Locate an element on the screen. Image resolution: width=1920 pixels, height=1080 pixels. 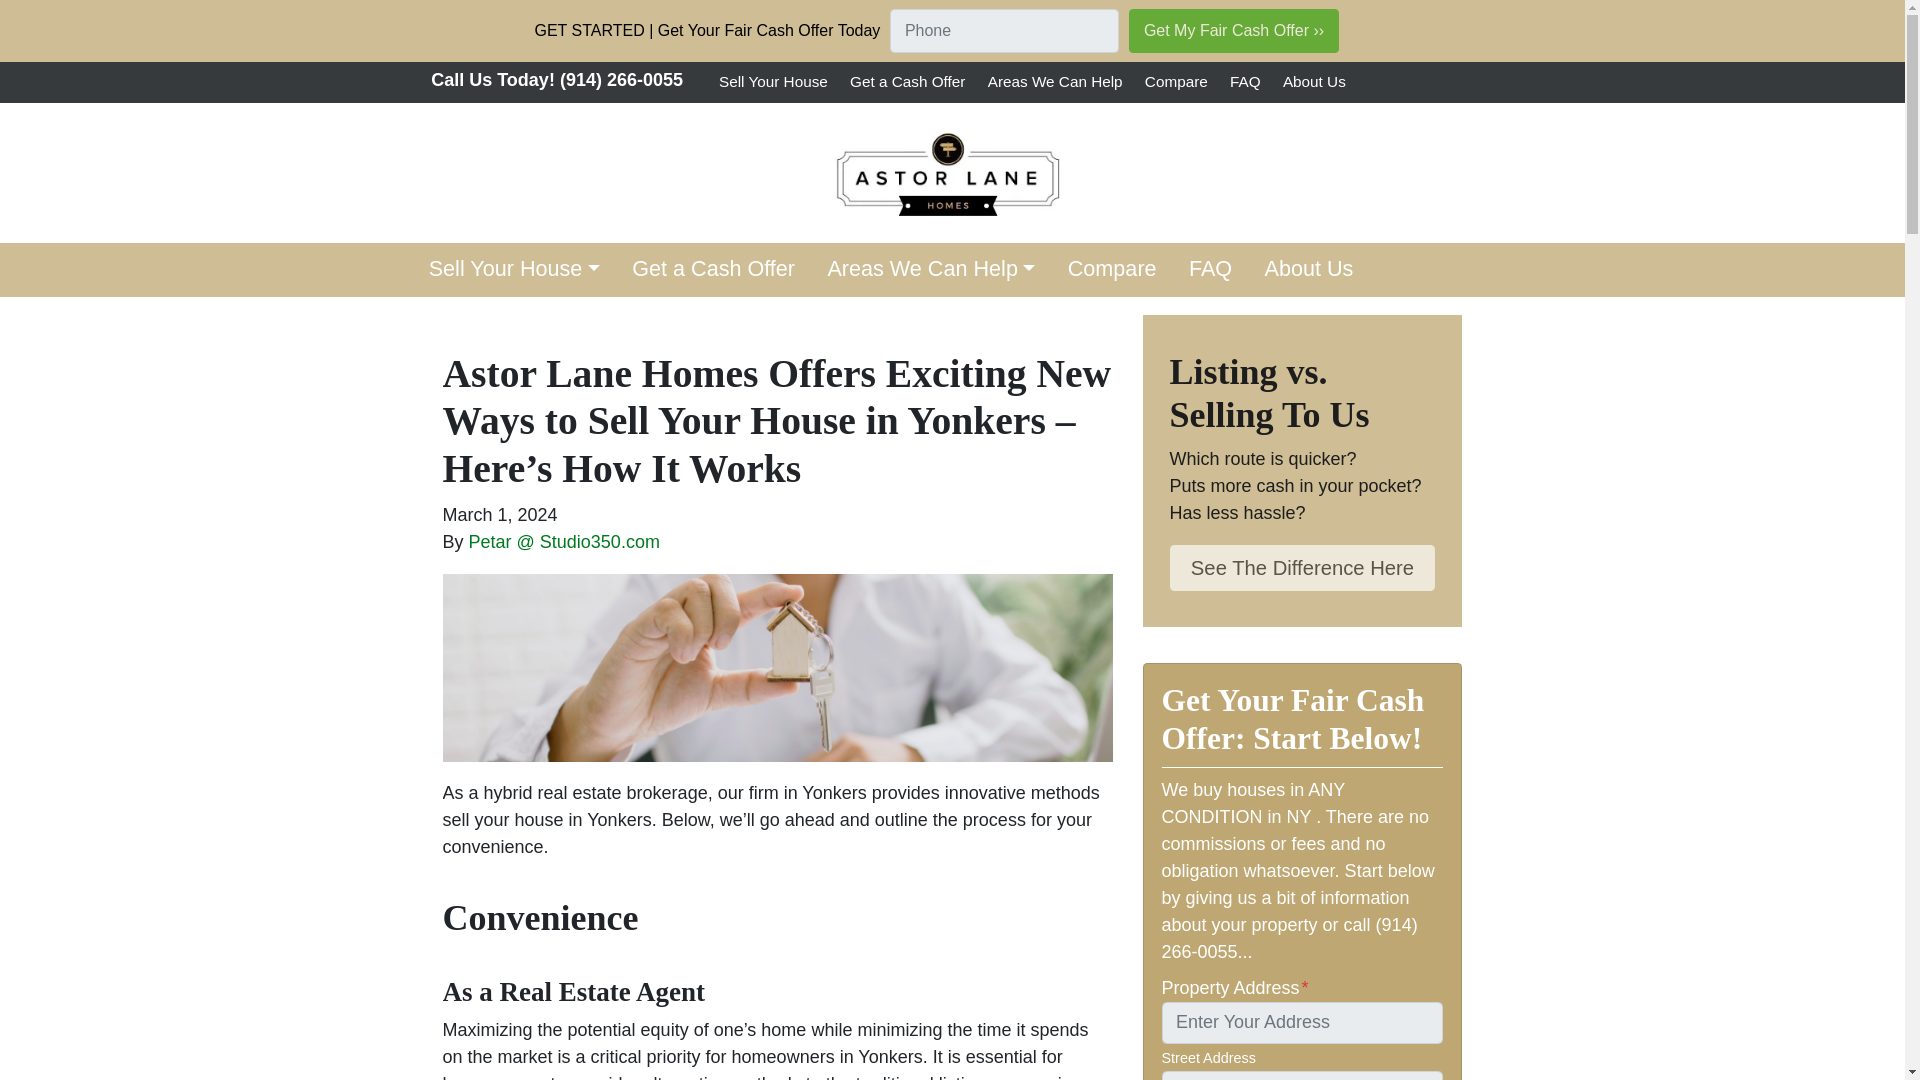
FAQ is located at coordinates (1211, 270).